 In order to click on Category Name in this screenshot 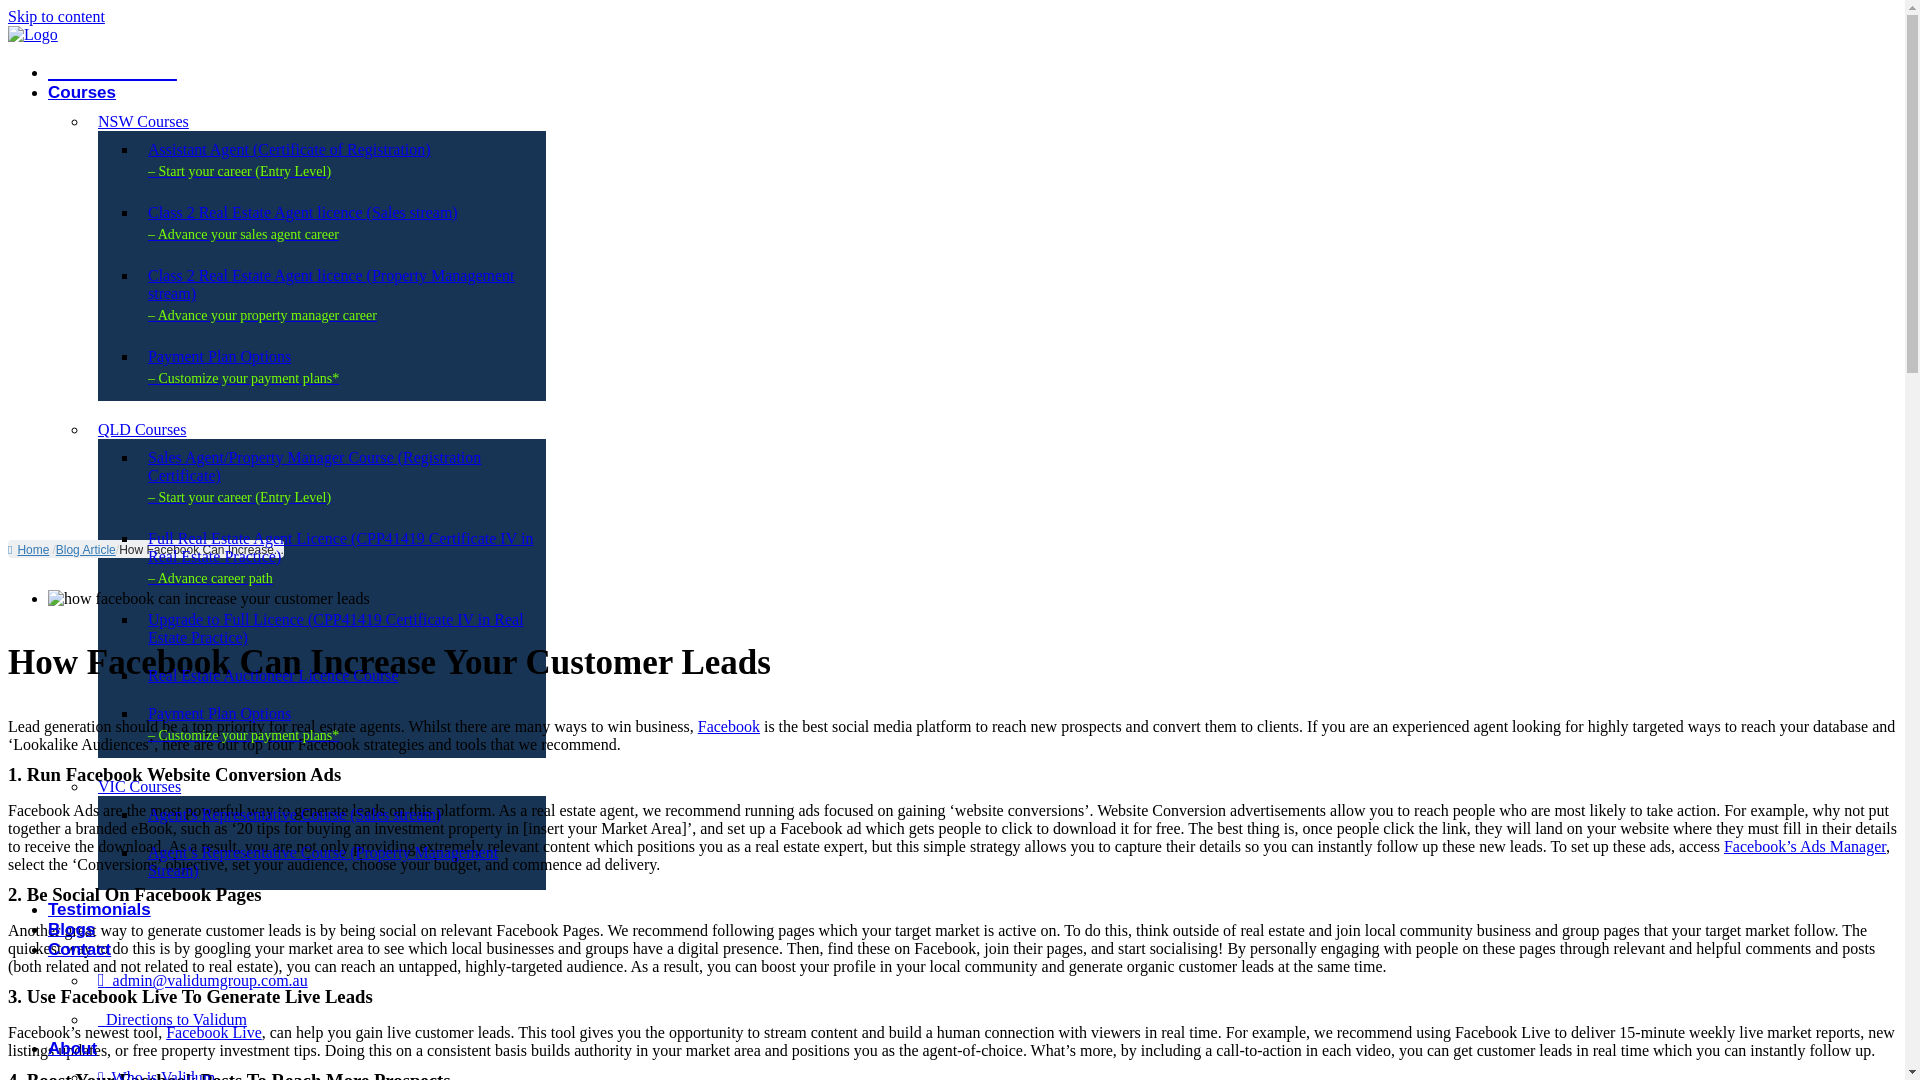, I will do `click(85, 550)`.